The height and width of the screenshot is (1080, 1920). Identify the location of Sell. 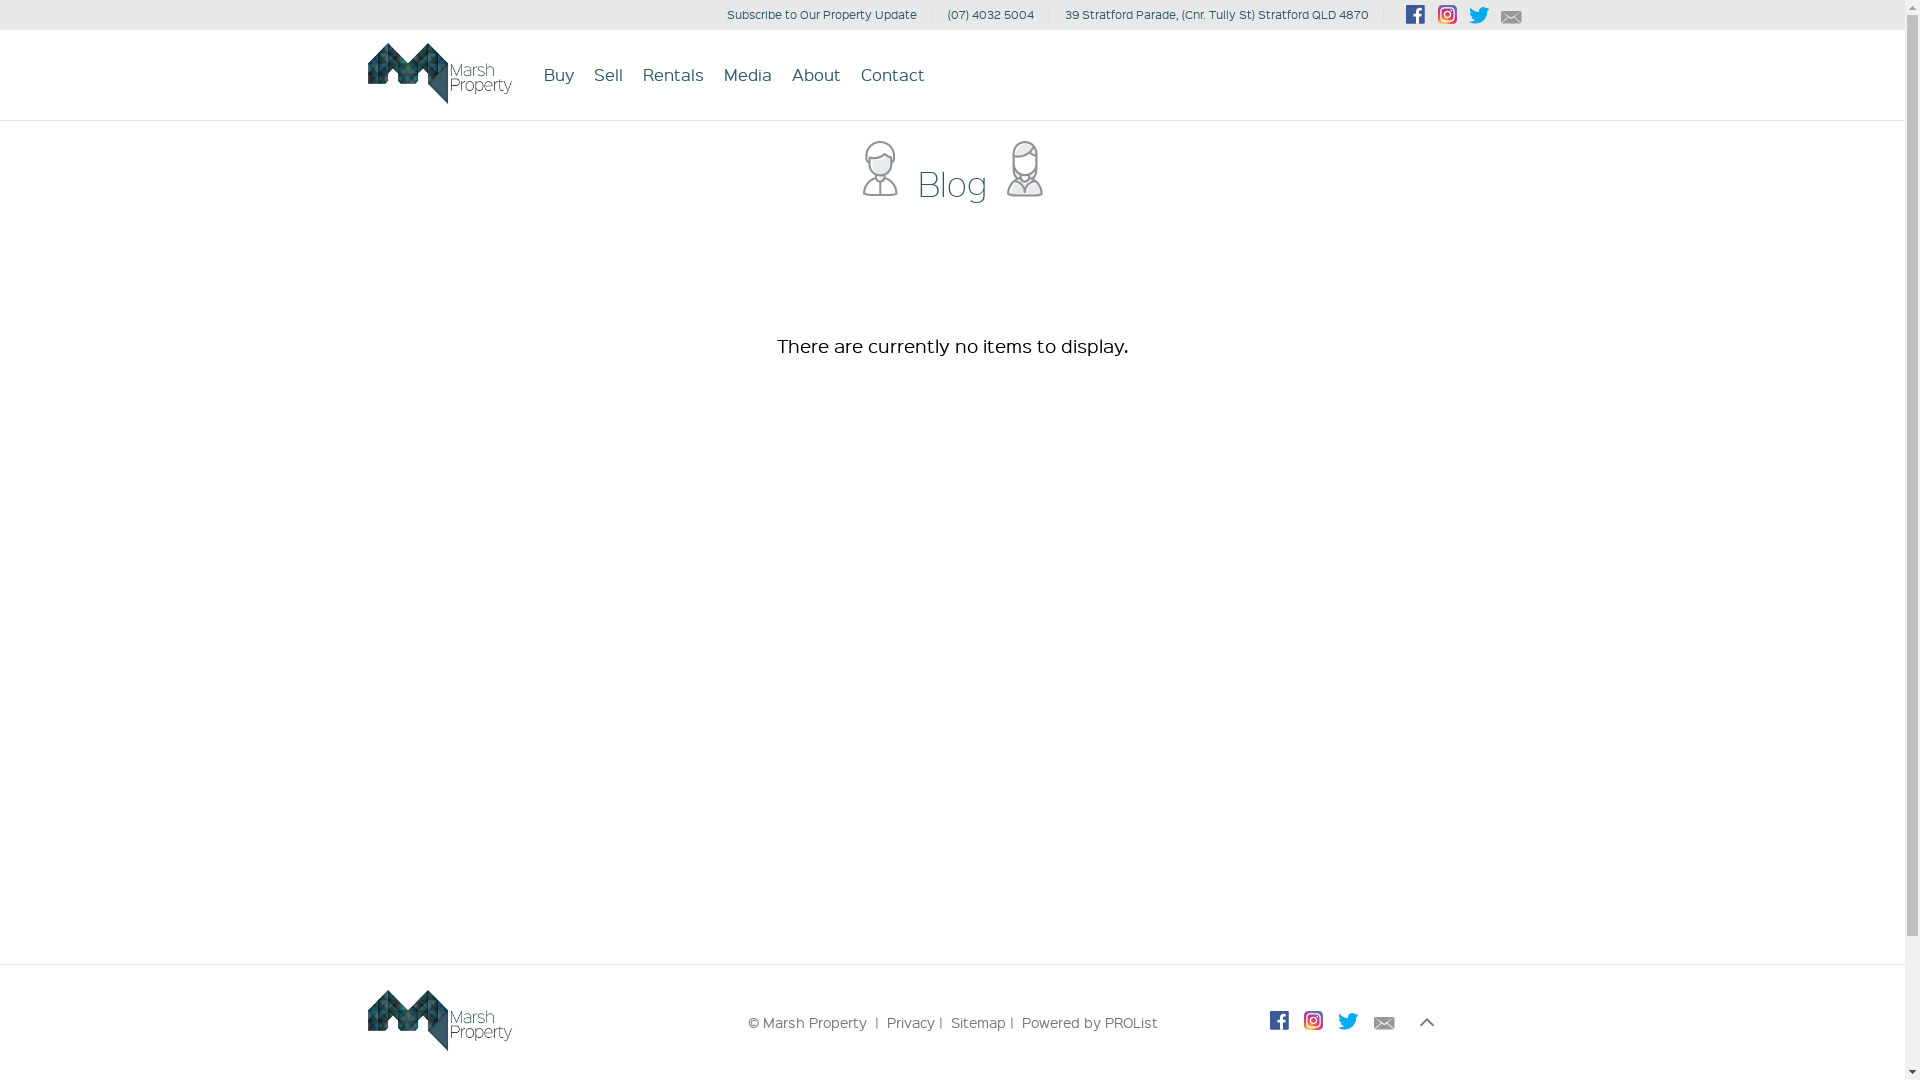
(608, 74).